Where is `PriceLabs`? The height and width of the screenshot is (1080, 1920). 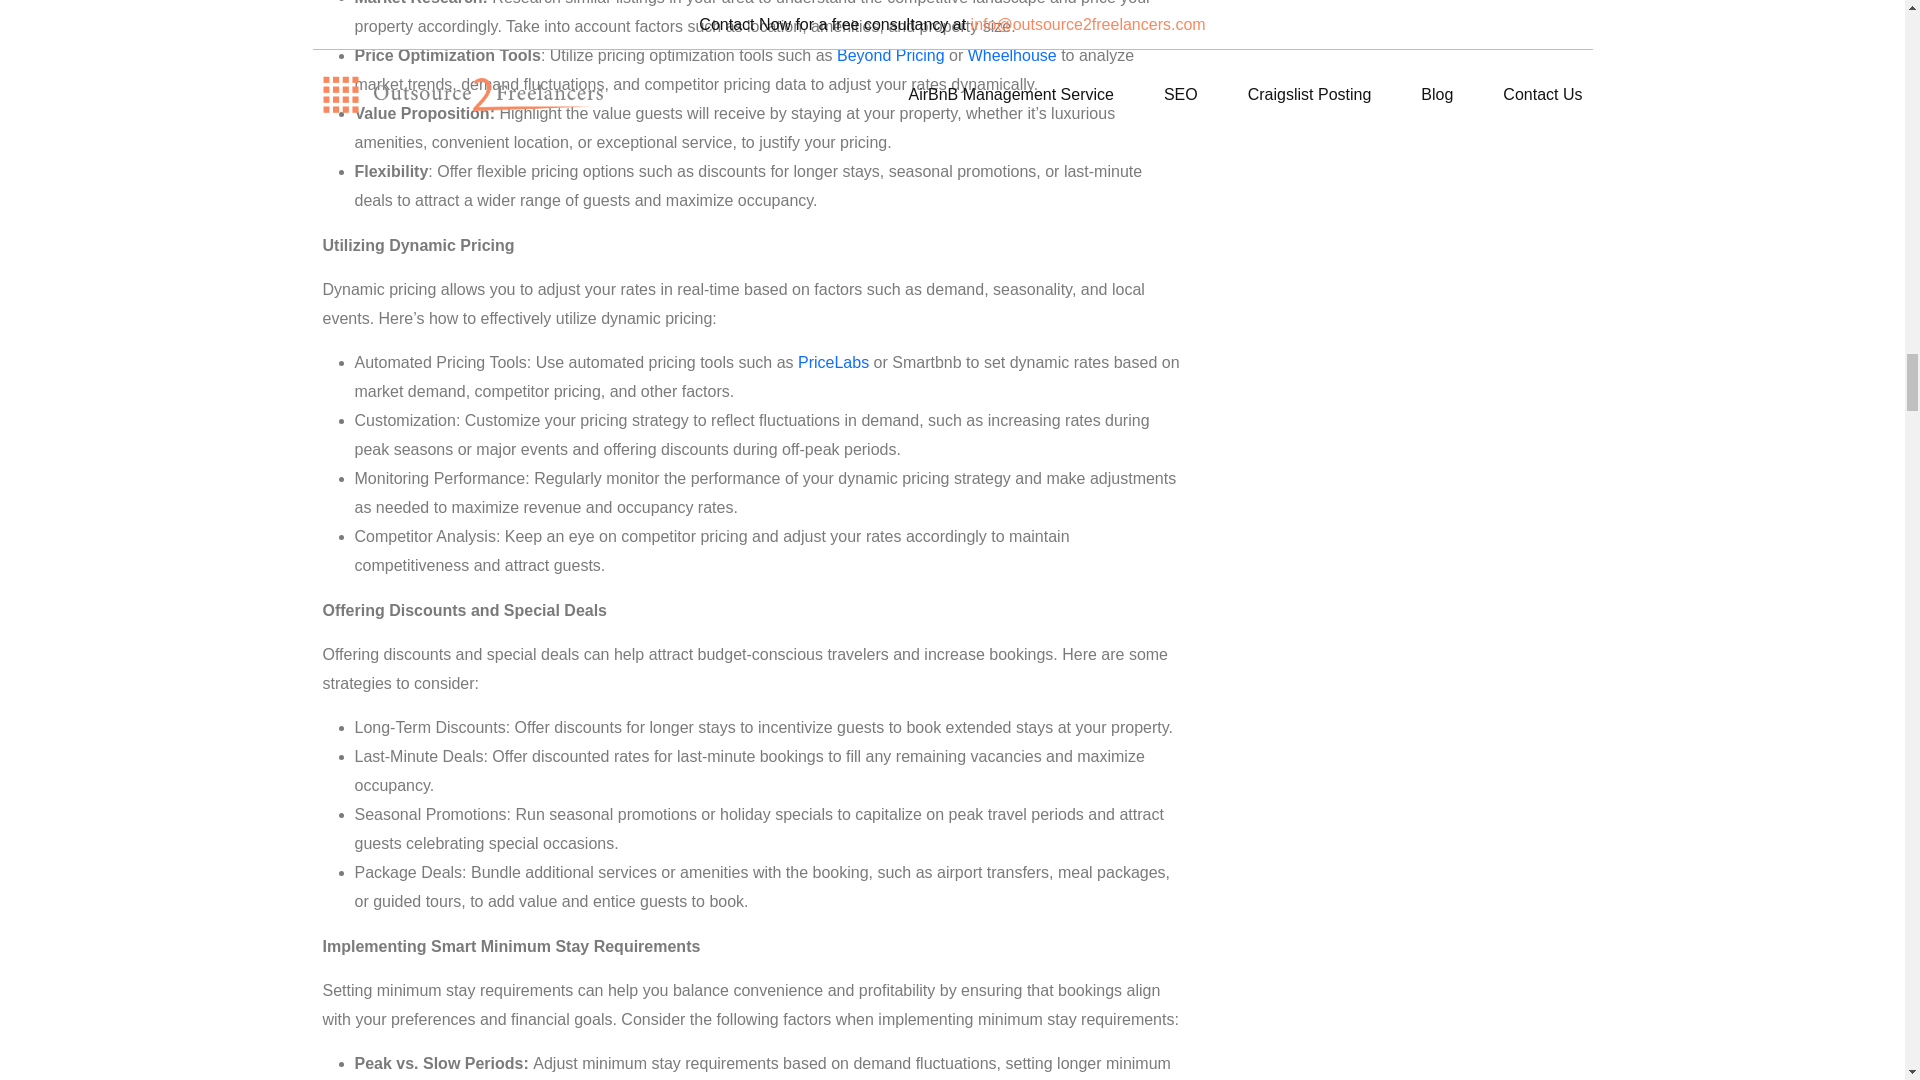 PriceLabs is located at coordinates (834, 362).